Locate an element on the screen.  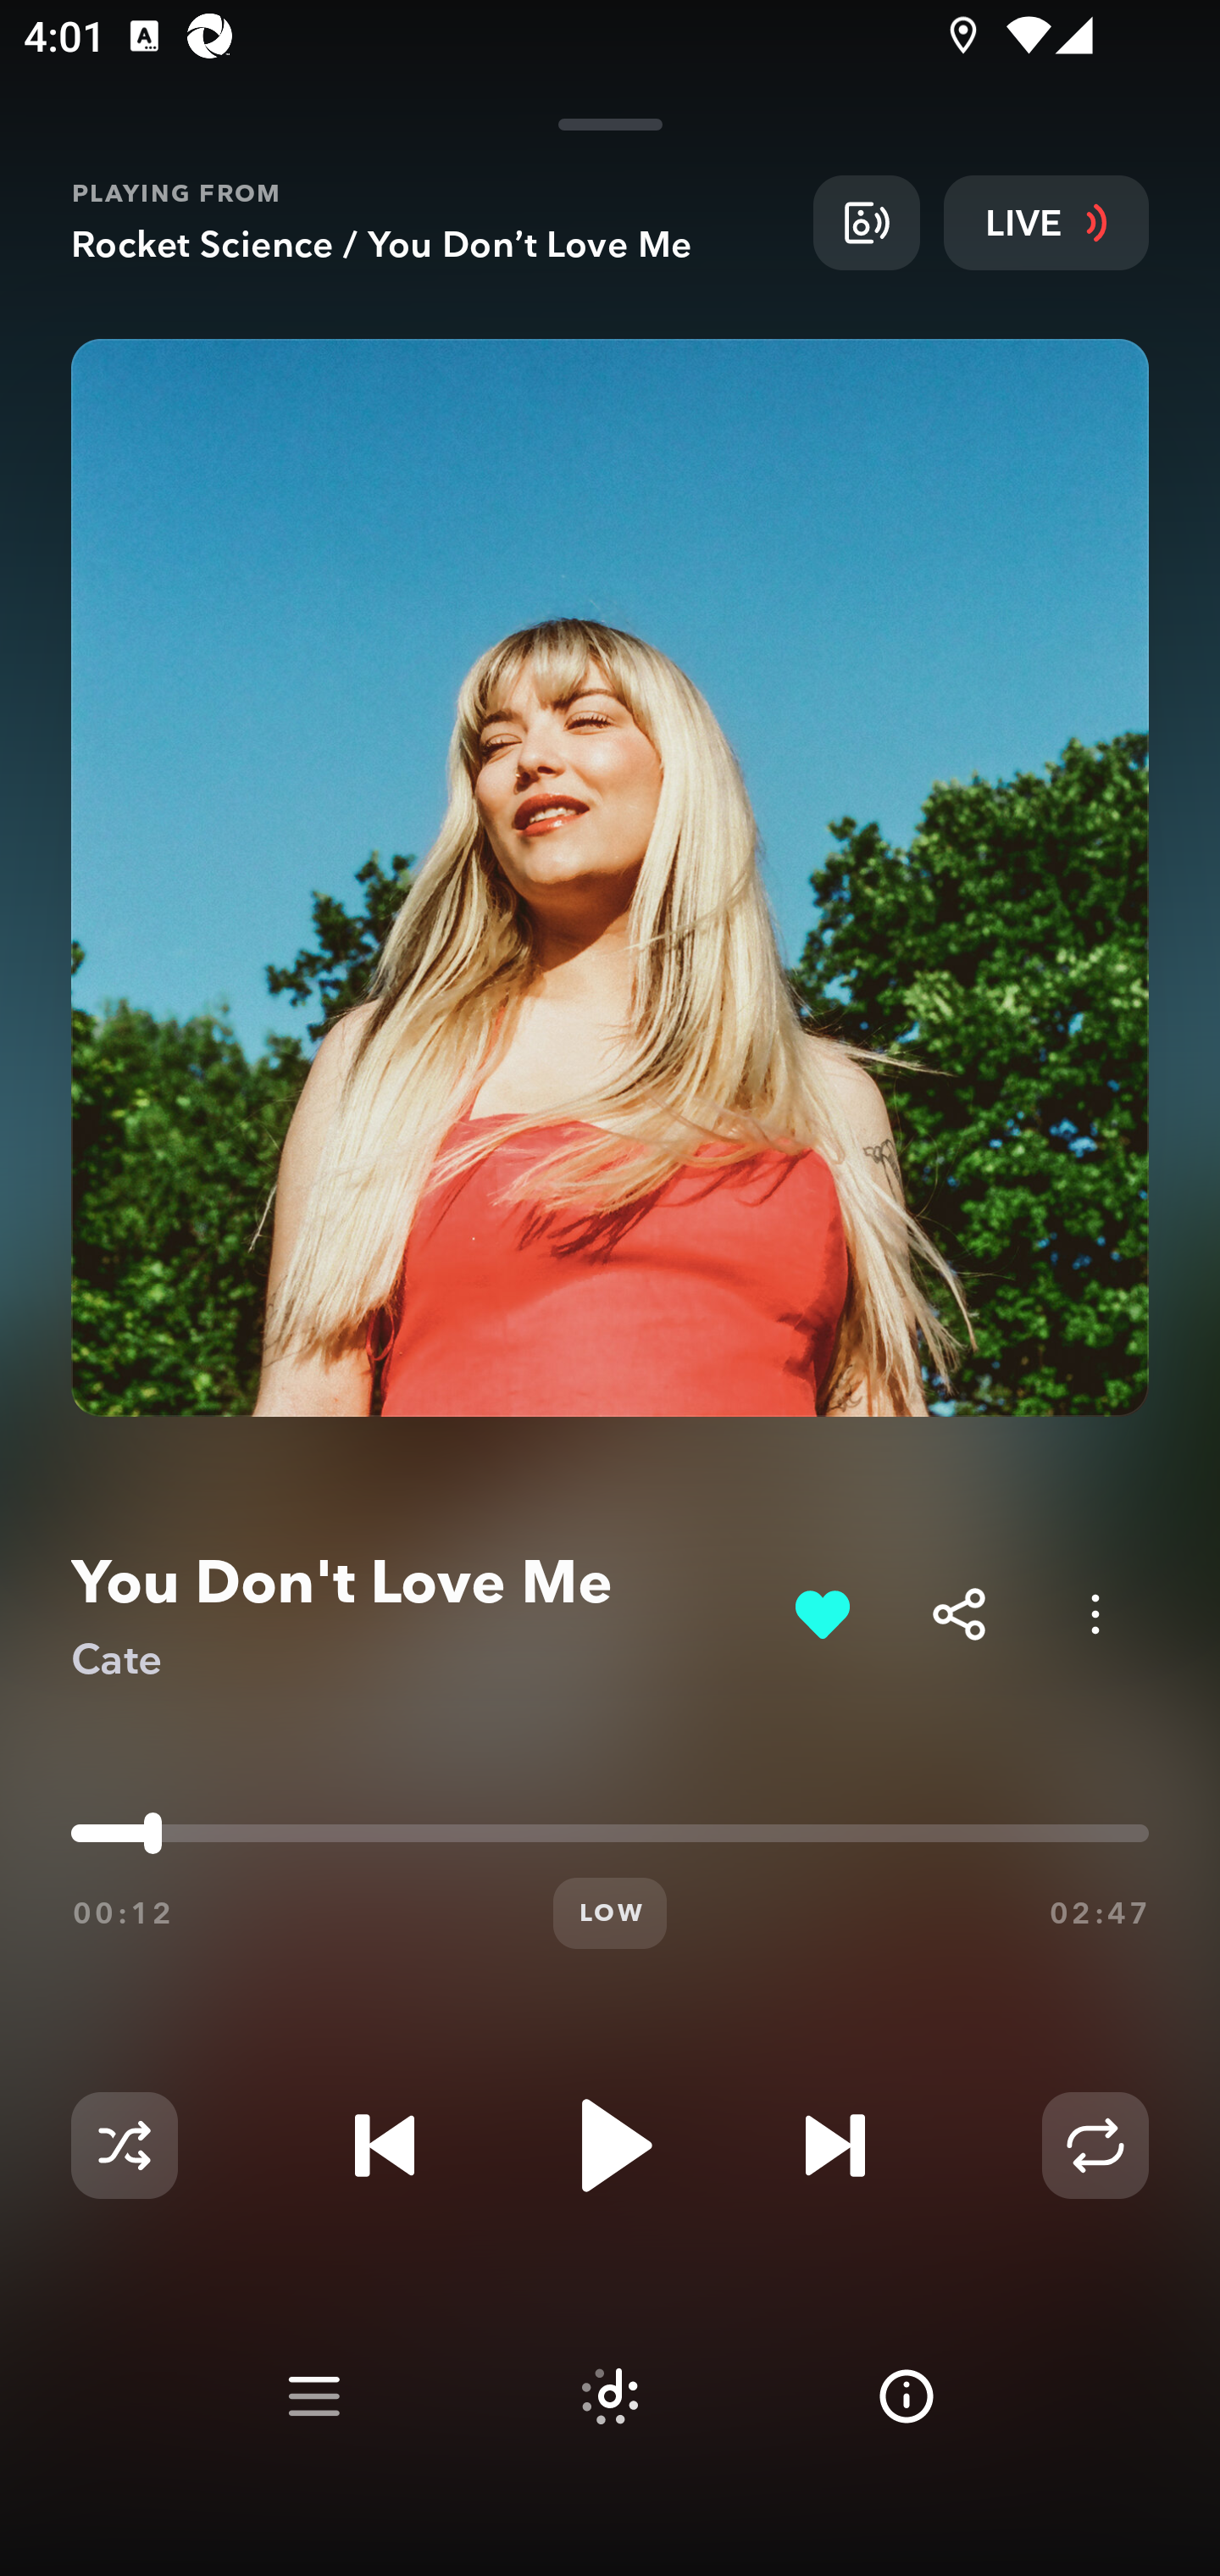
PLAYING FROM Rocket Science / You Don’t Love Me is located at coordinates (430, 222).